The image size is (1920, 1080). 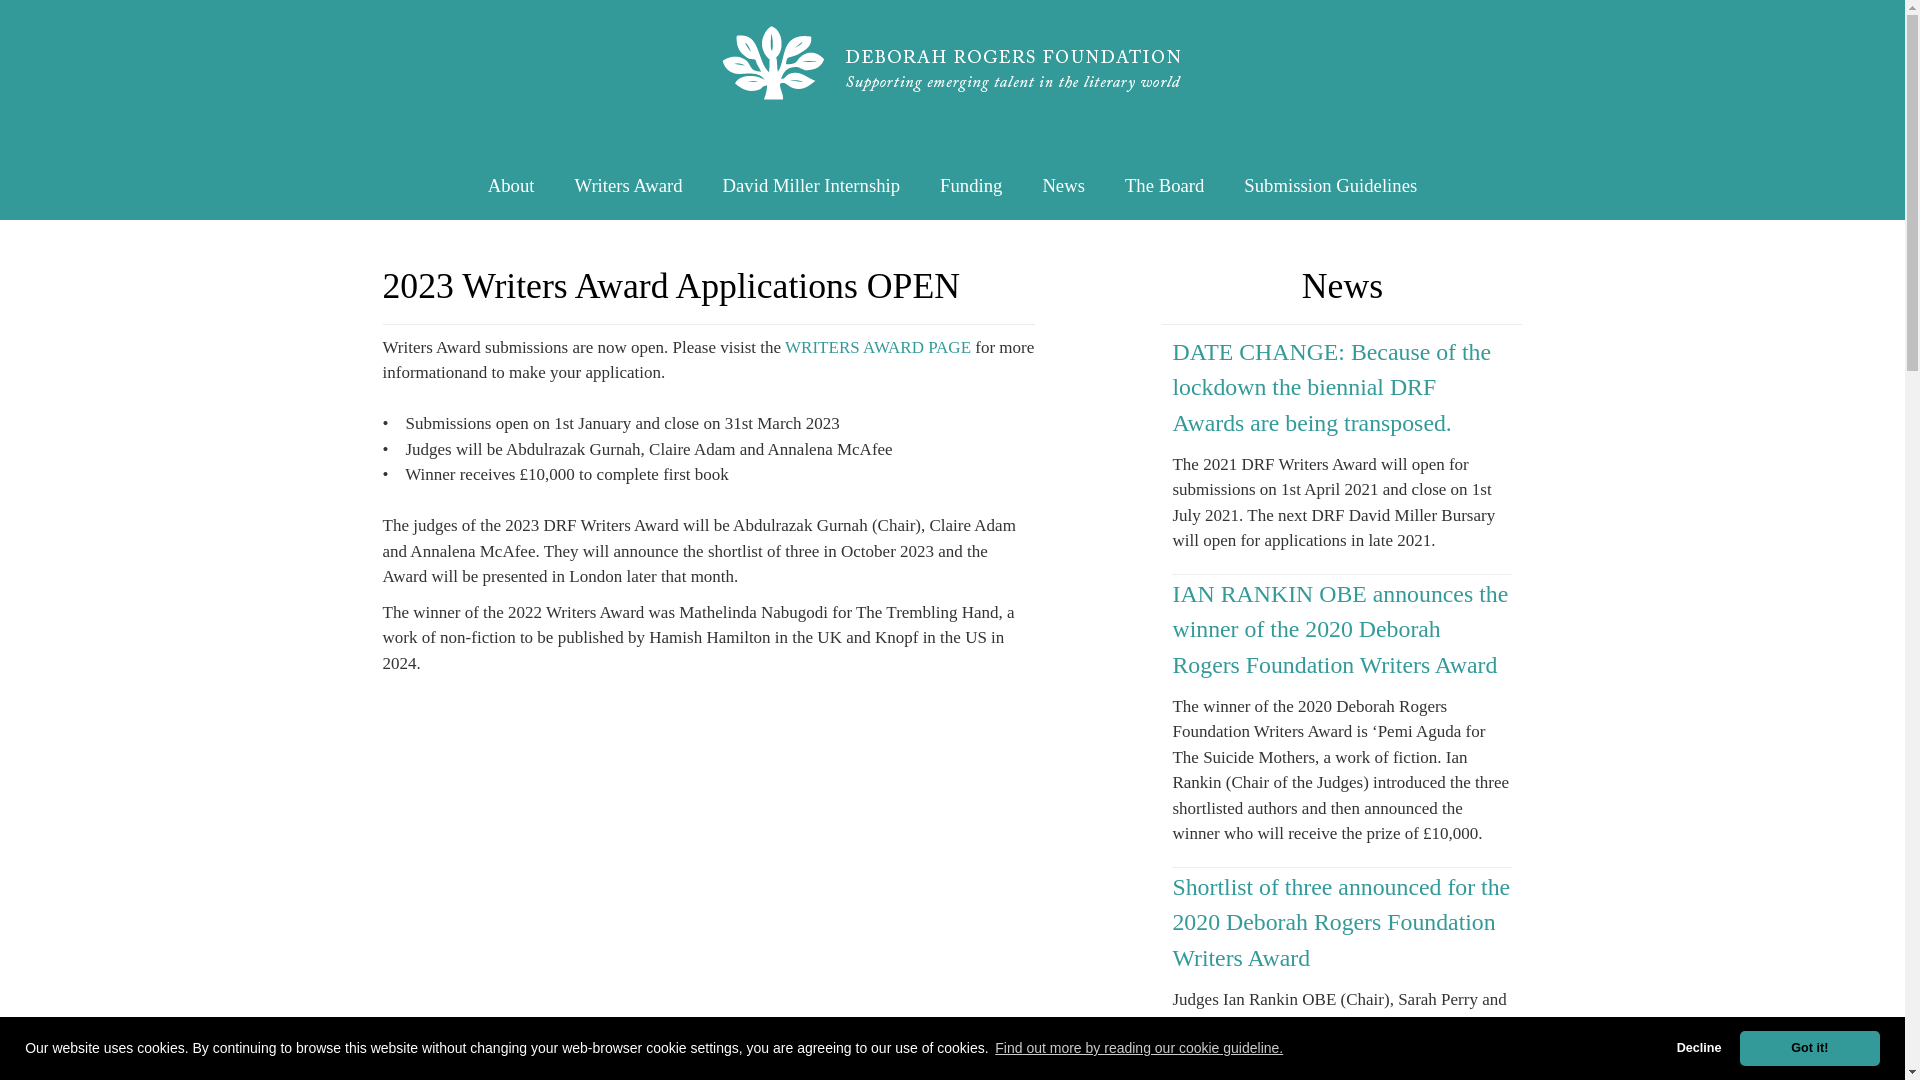 I want to click on The Board, so click(x=1164, y=184).